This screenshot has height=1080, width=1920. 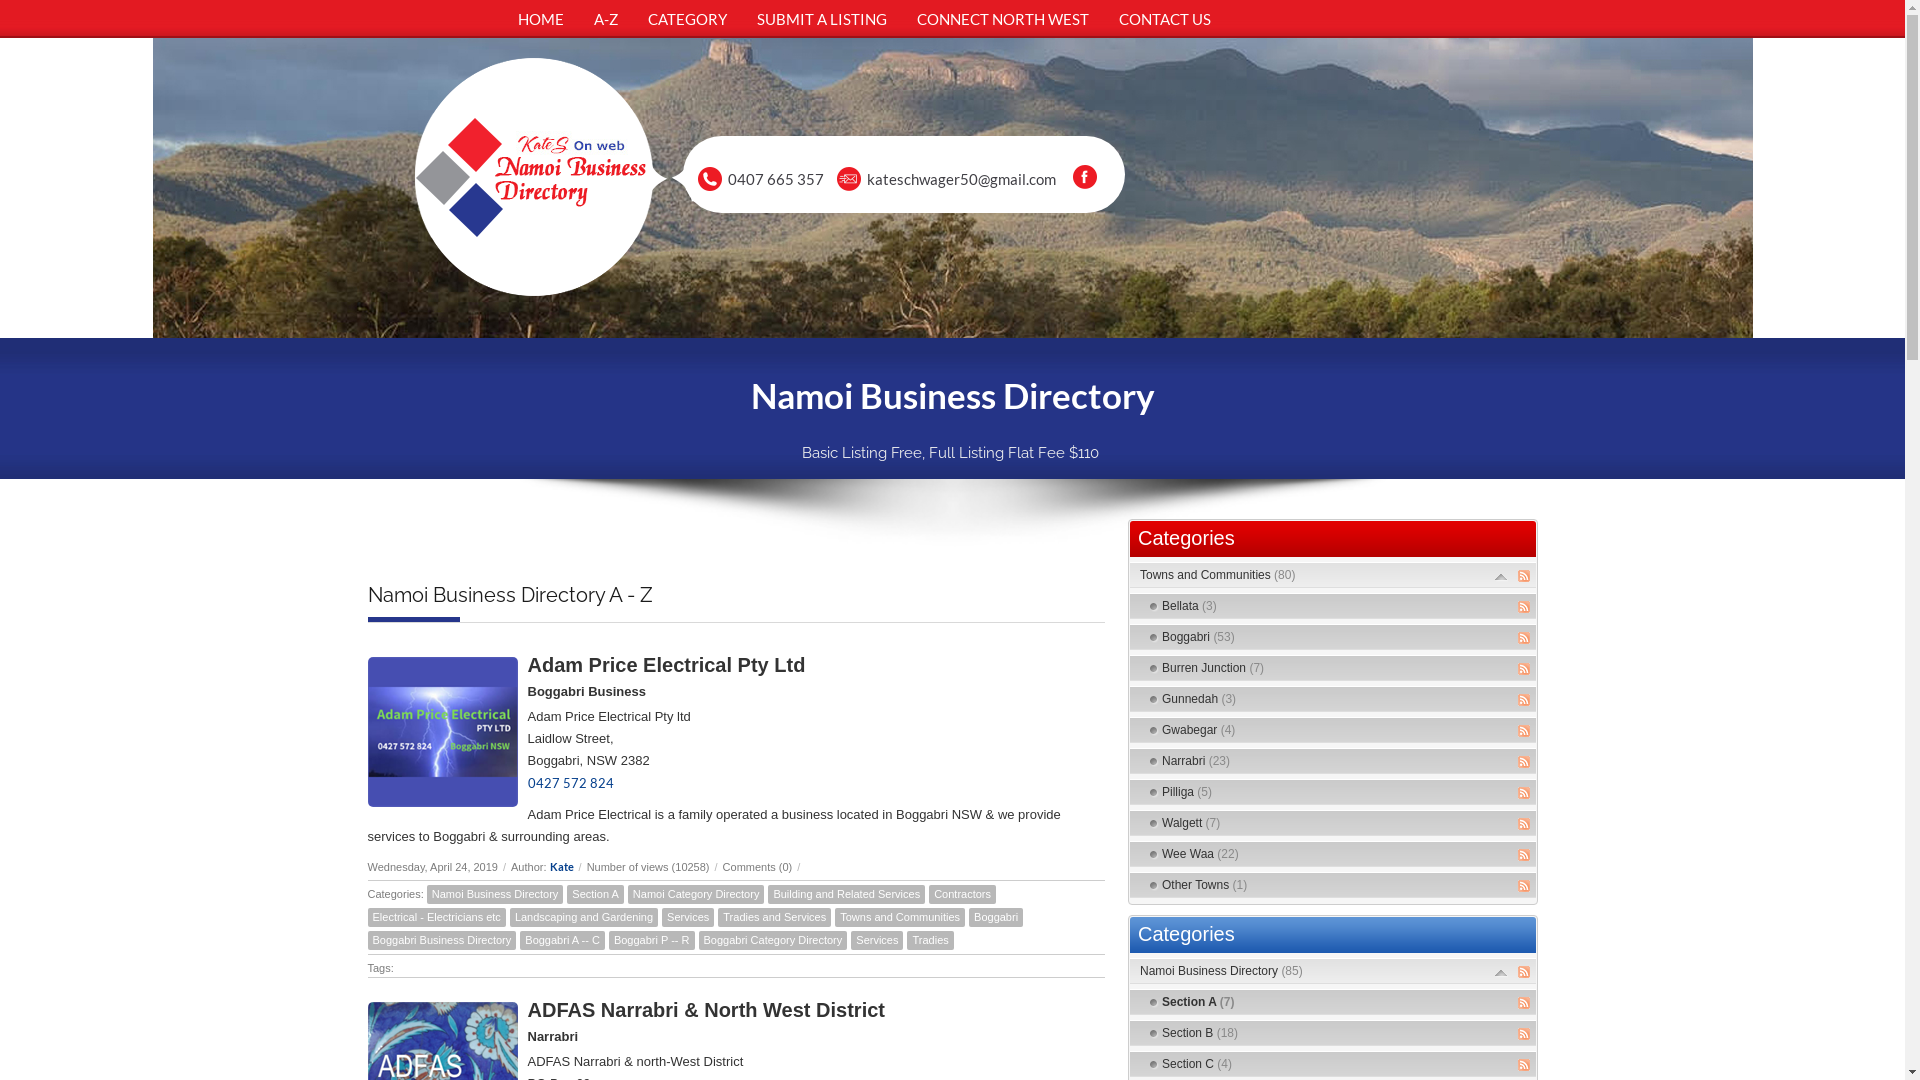 I want to click on Tradies, so click(x=930, y=940).